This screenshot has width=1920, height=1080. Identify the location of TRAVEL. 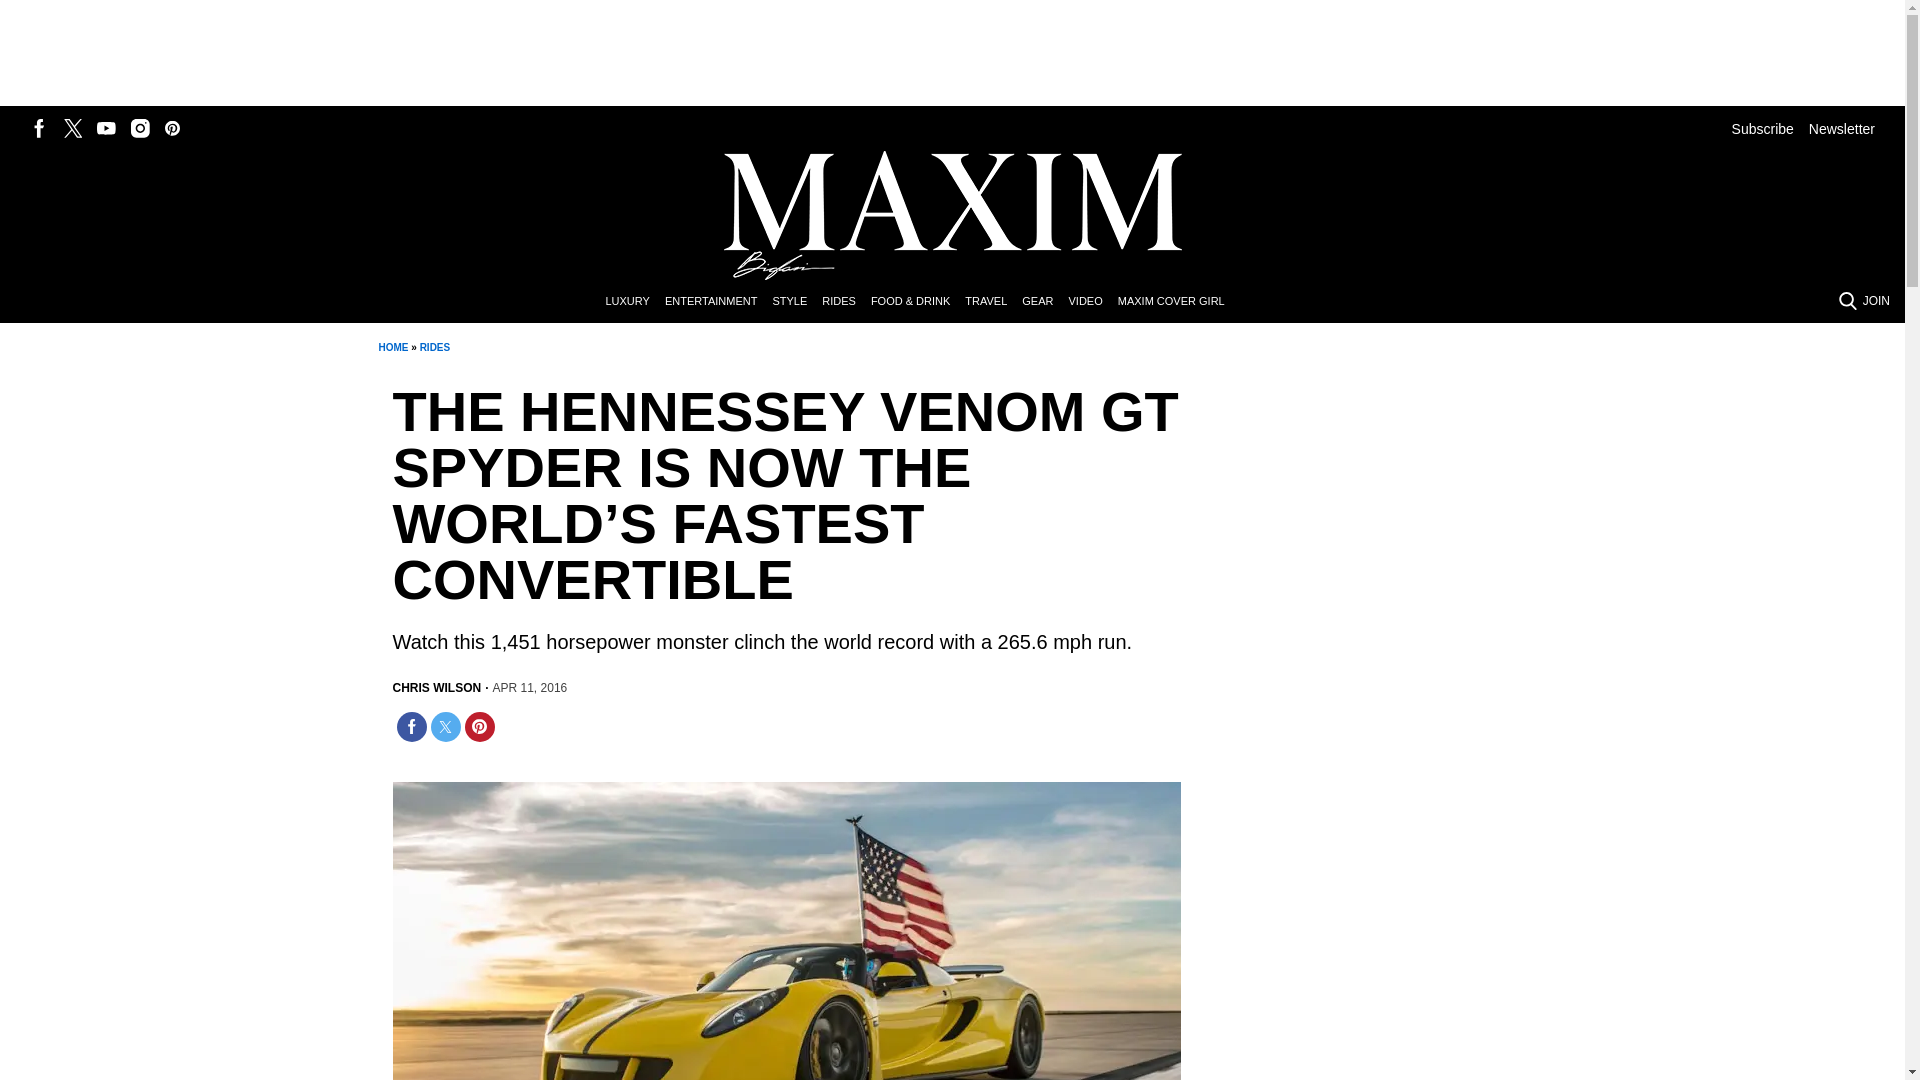
(993, 302).